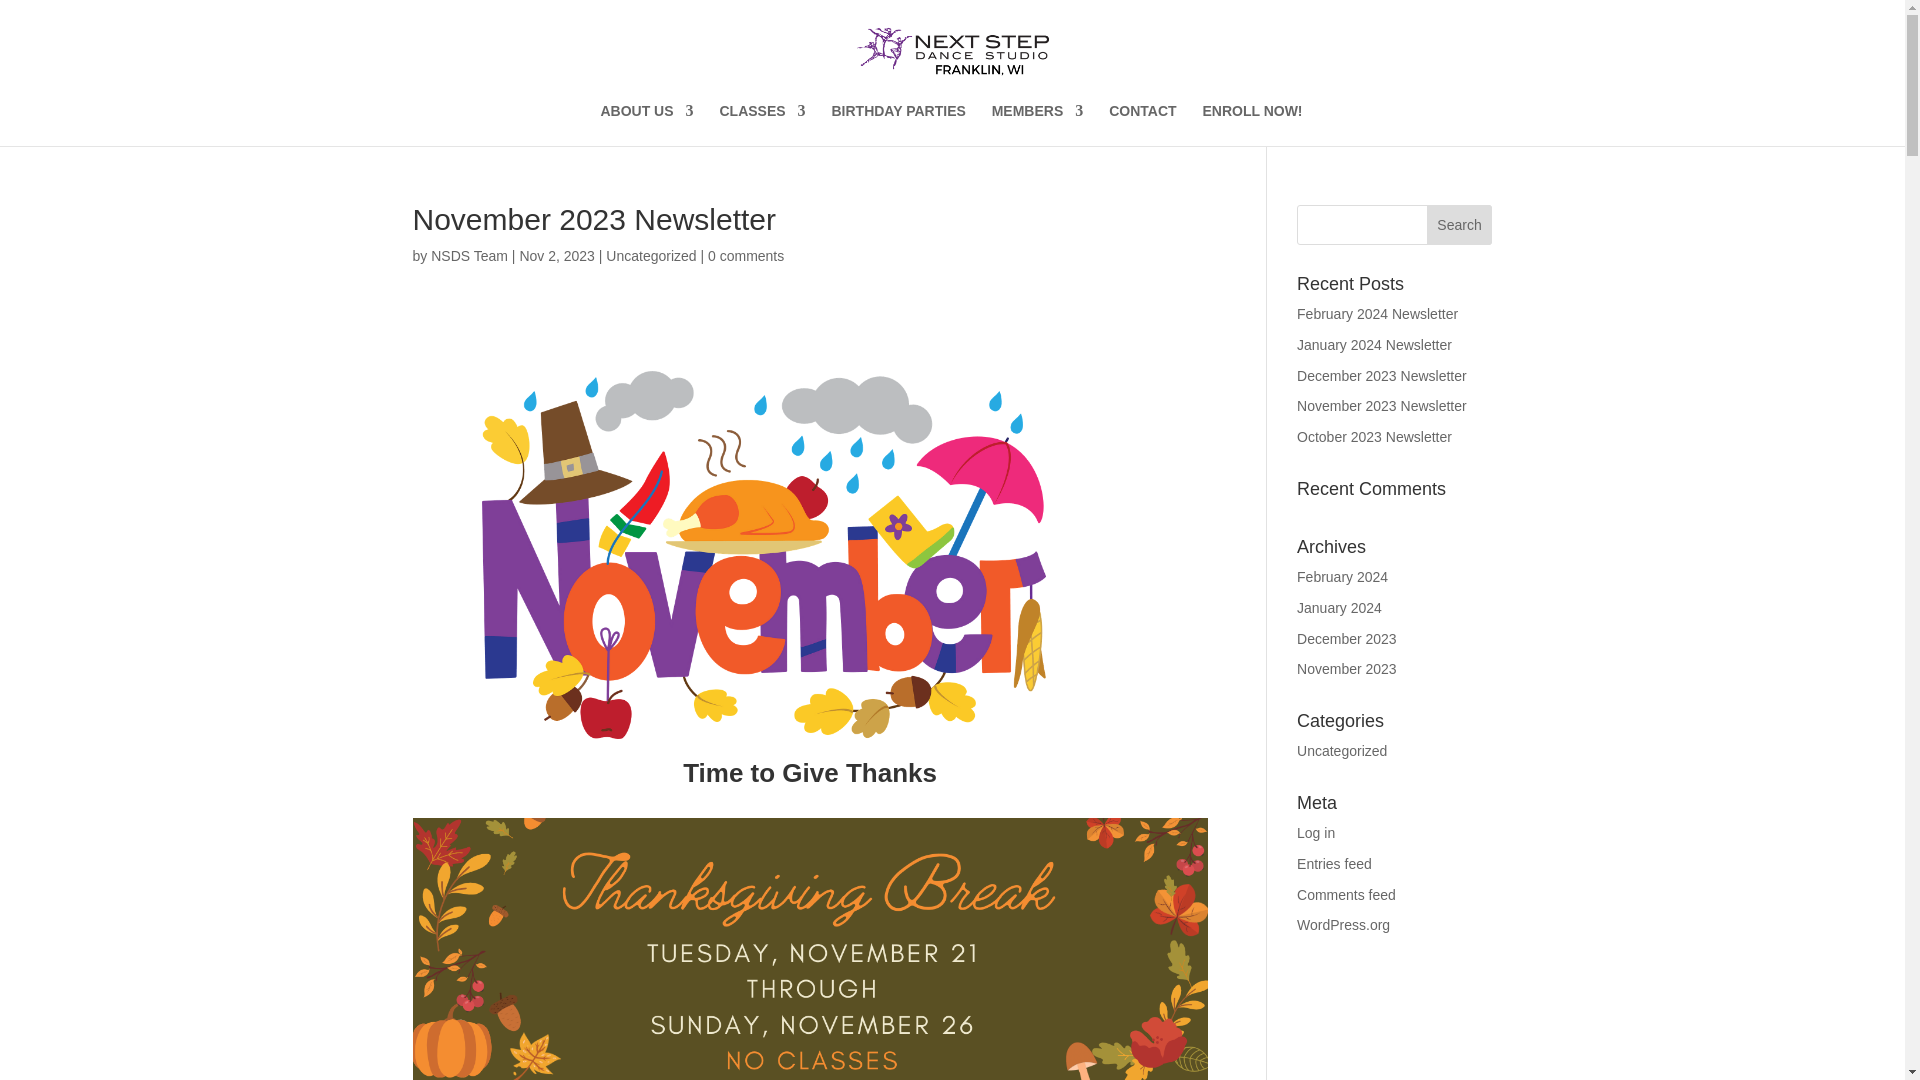 This screenshot has height=1080, width=1920. What do you see at coordinates (746, 256) in the screenshot?
I see `0 comments` at bounding box center [746, 256].